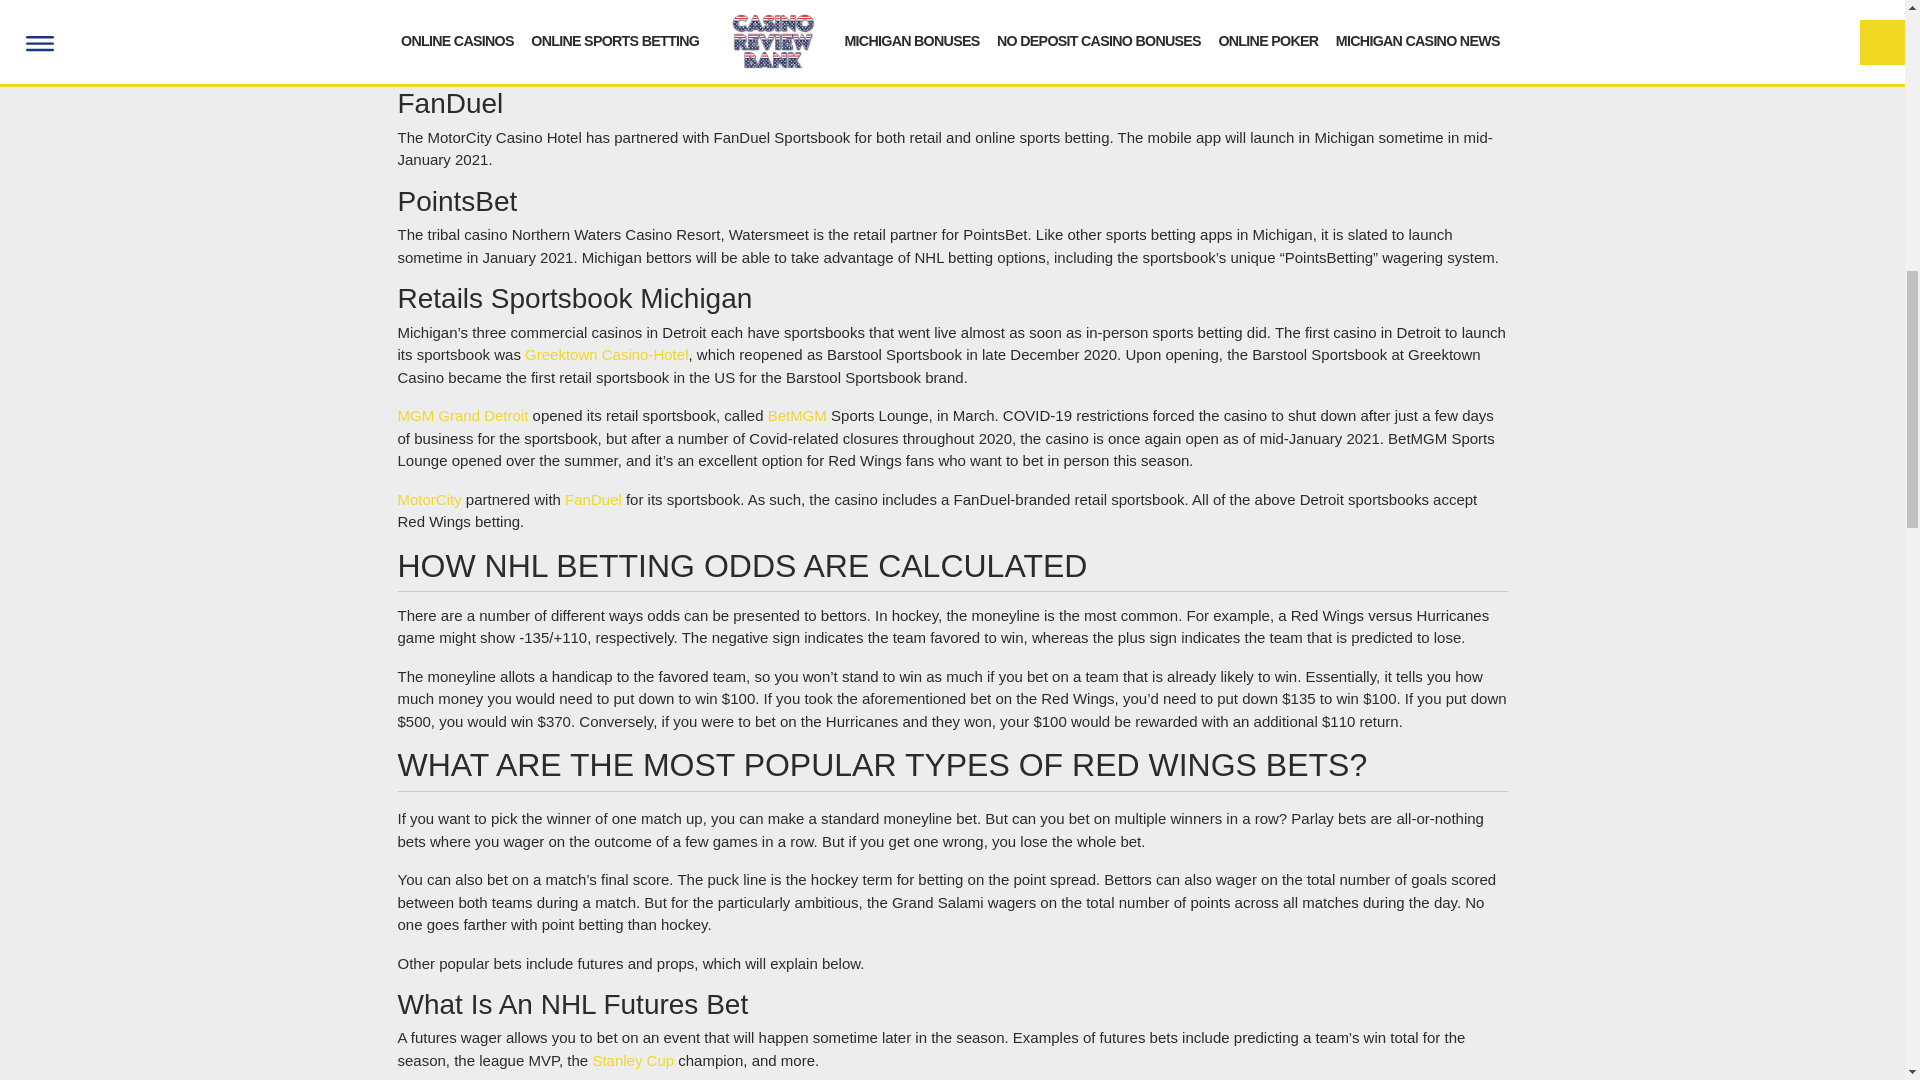  Describe the element at coordinates (606, 354) in the screenshot. I see `Greektown Casino-Hotel` at that location.